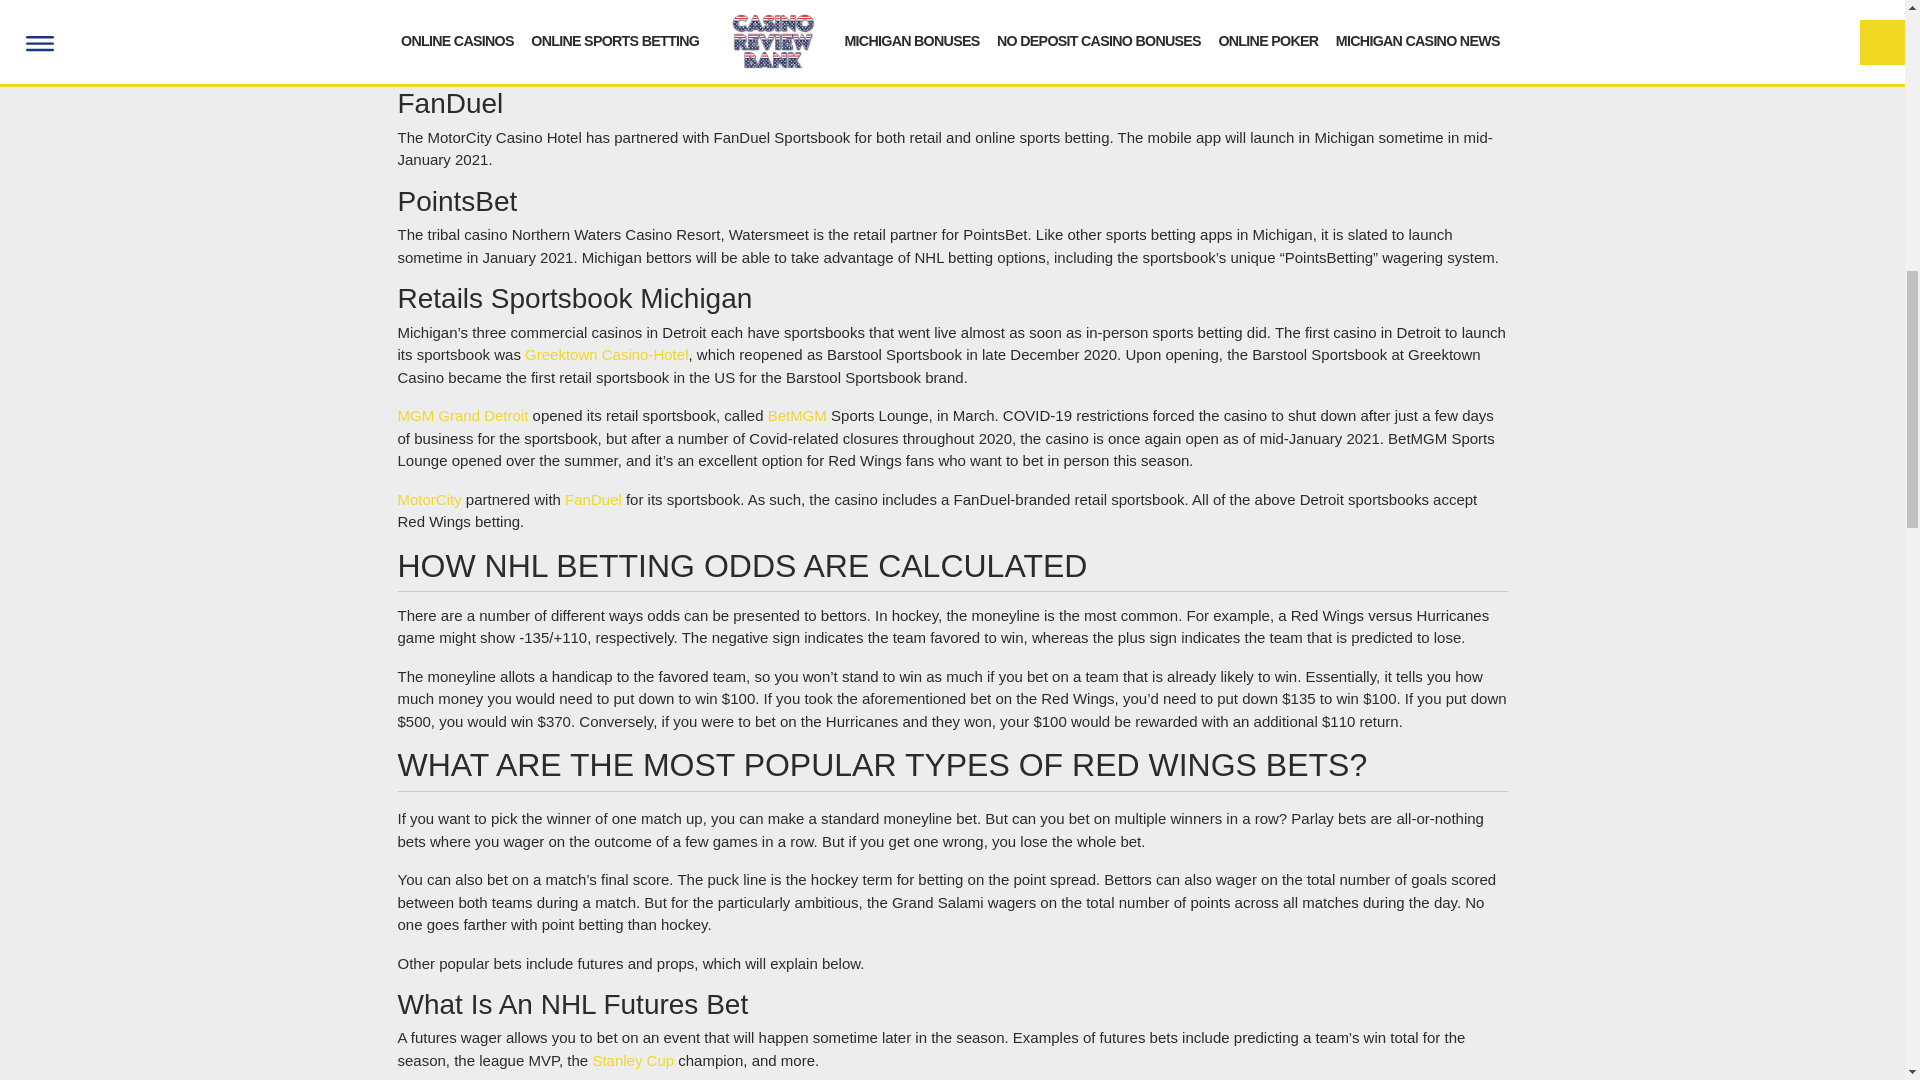  Describe the element at coordinates (606, 354) in the screenshot. I see `Greektown Casino-Hotel` at that location.